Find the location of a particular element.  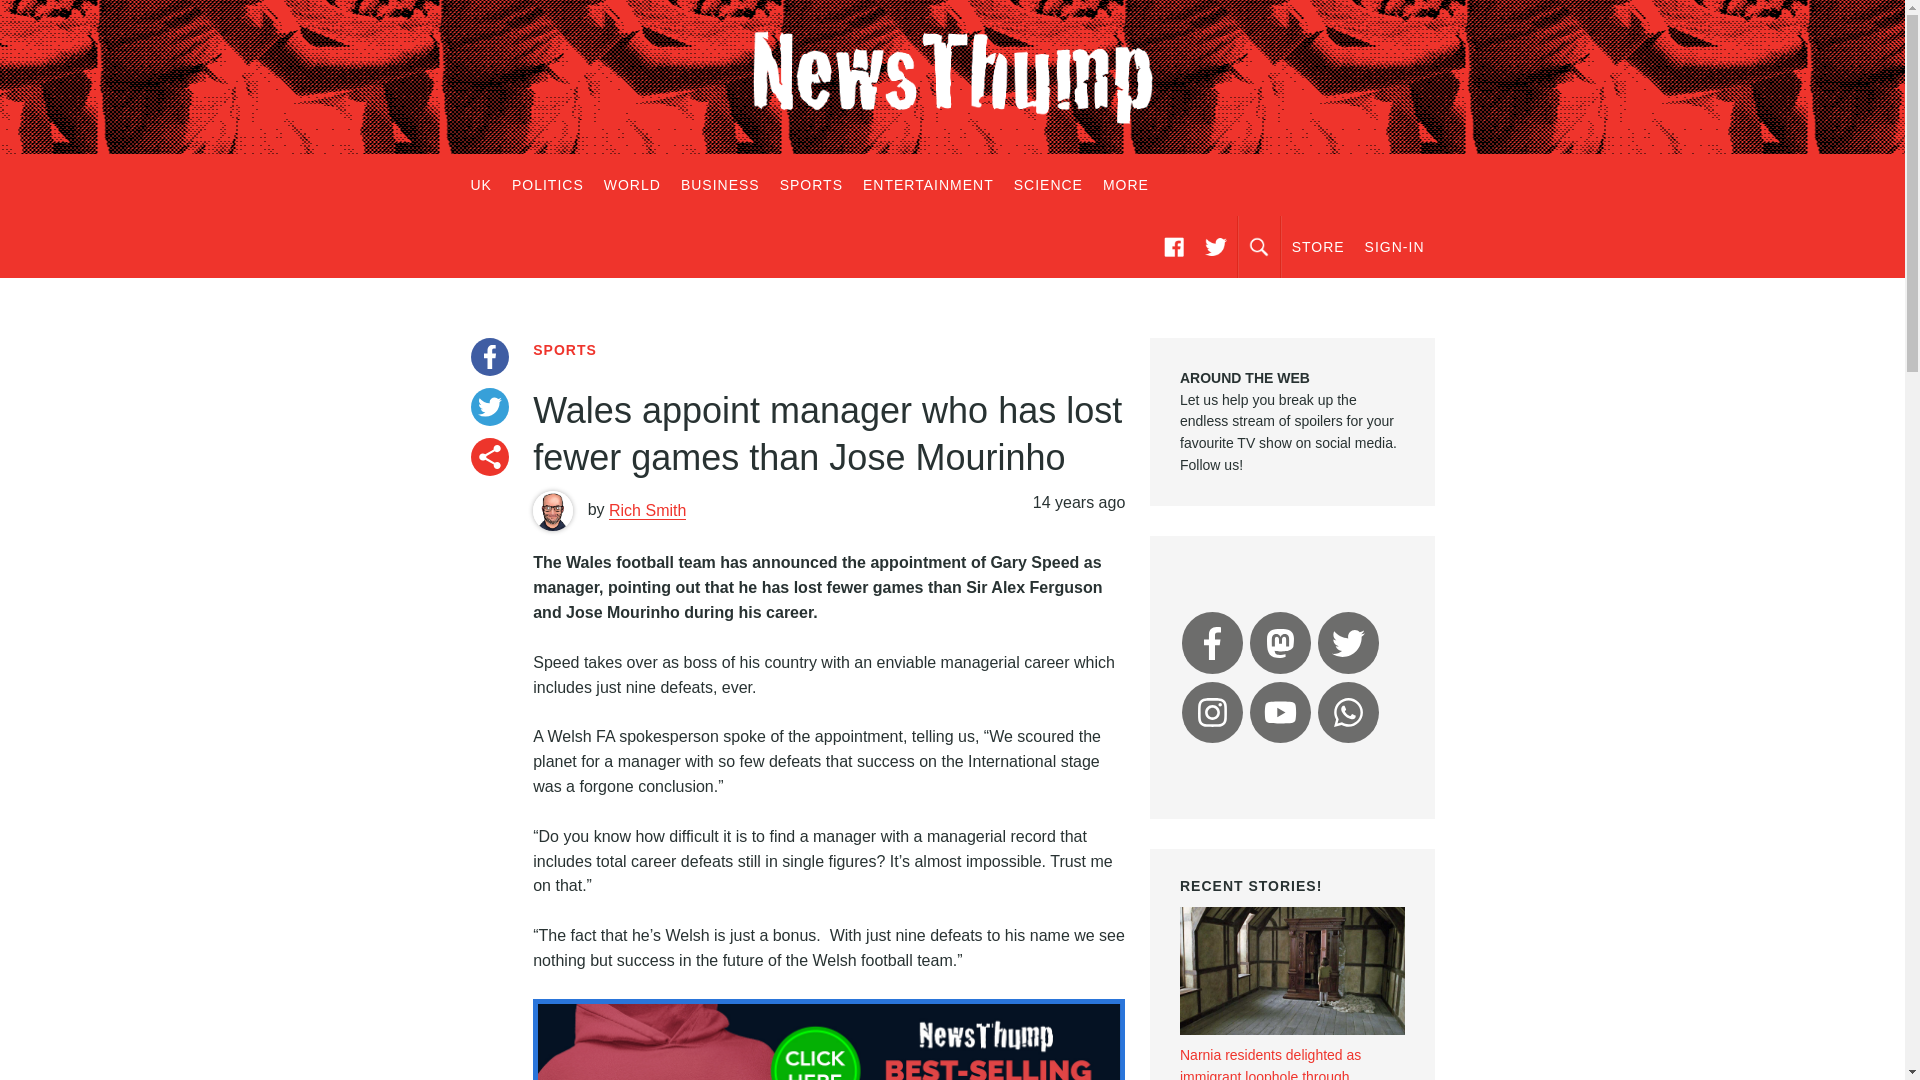

BUSINESS is located at coordinates (720, 185).